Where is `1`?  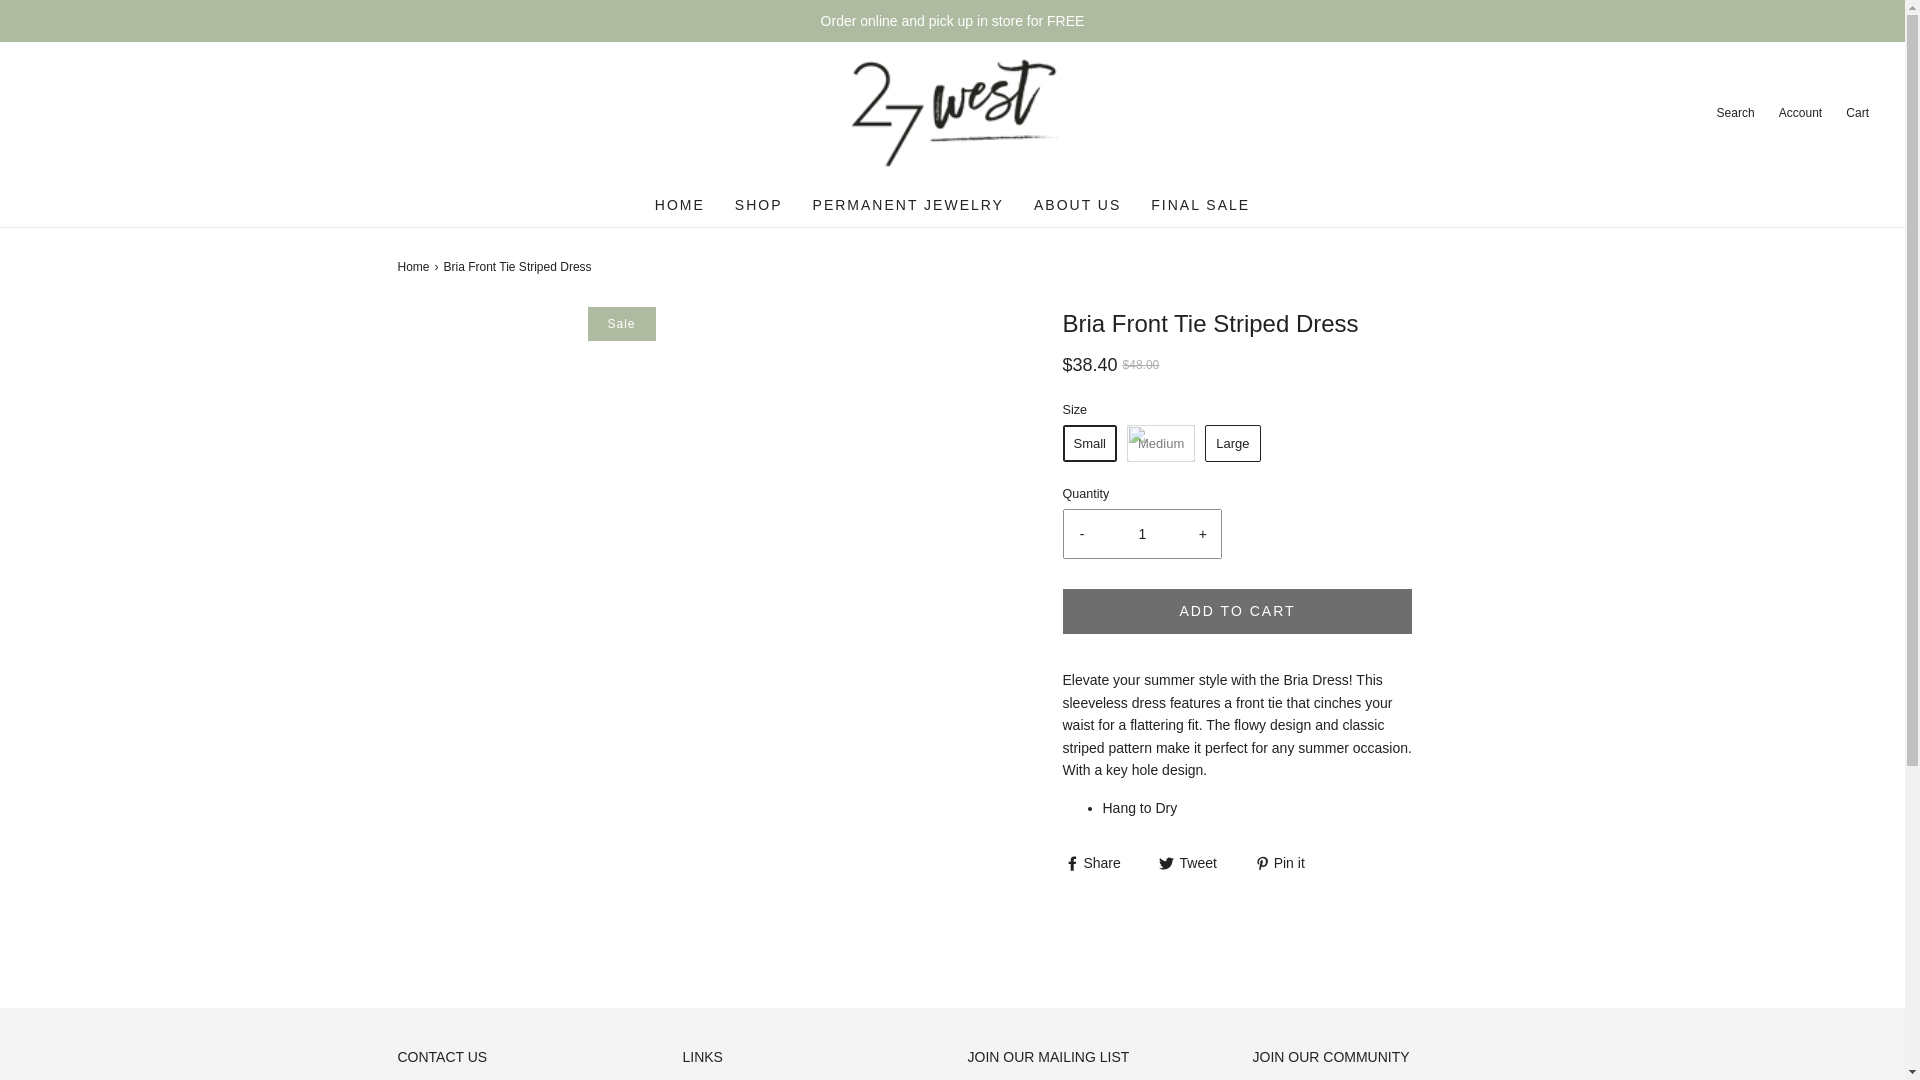 1 is located at coordinates (1142, 534).